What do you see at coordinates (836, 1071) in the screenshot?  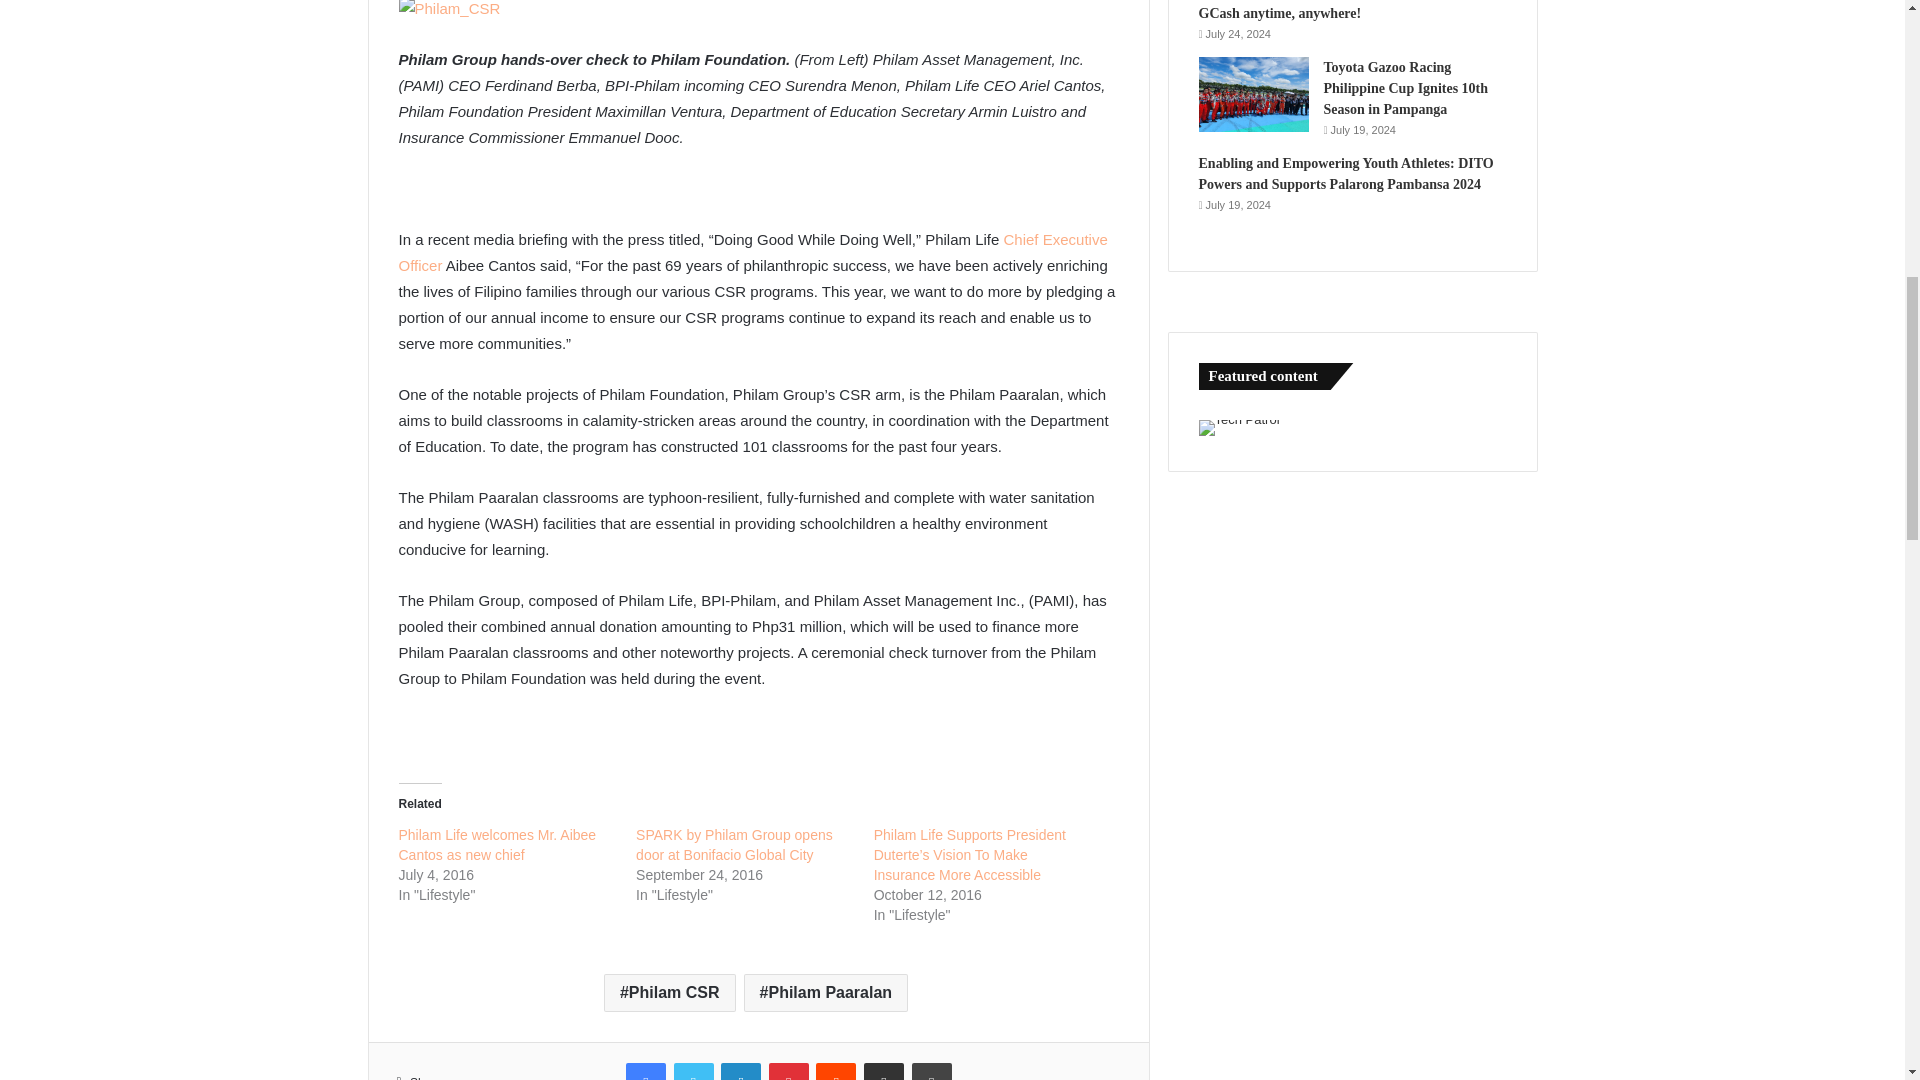 I see `Reddit` at bounding box center [836, 1071].